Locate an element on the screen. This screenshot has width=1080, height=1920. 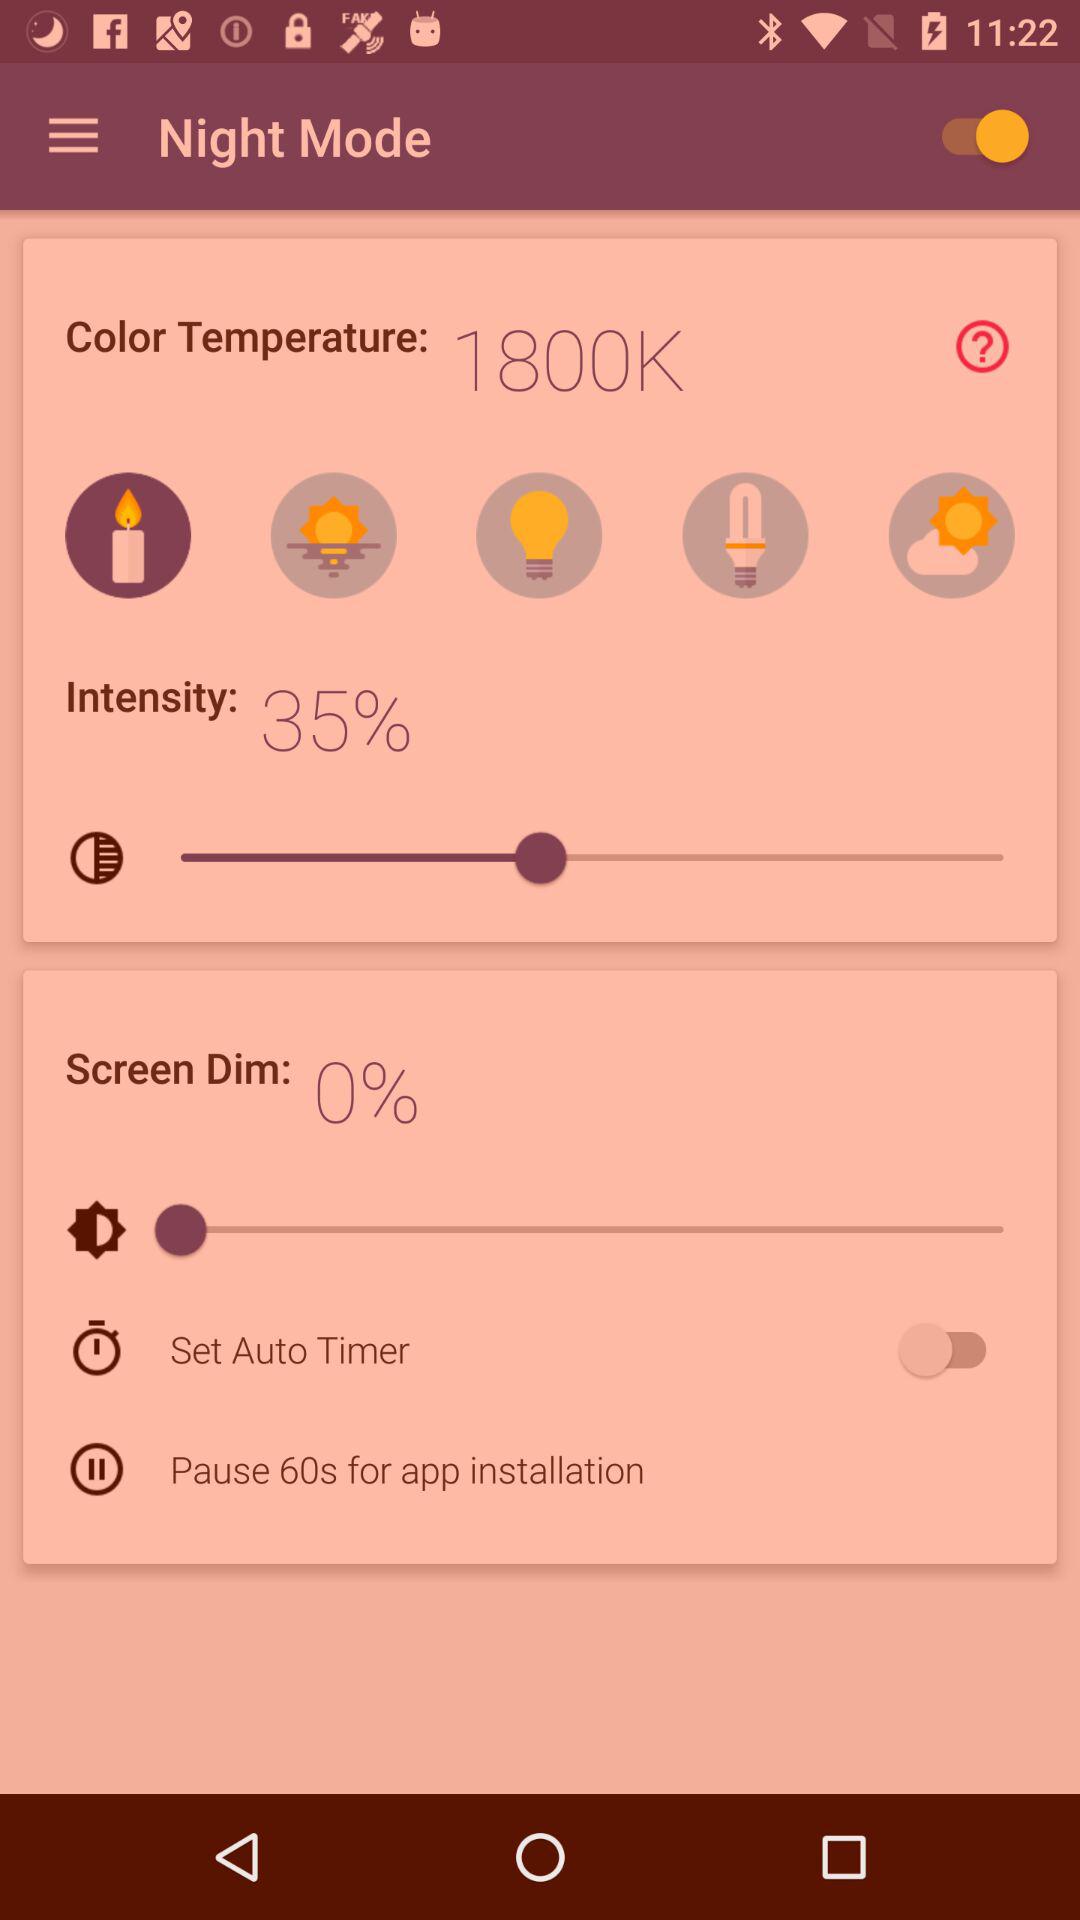
tap item above pause 60s for is located at coordinates (530, 1348).